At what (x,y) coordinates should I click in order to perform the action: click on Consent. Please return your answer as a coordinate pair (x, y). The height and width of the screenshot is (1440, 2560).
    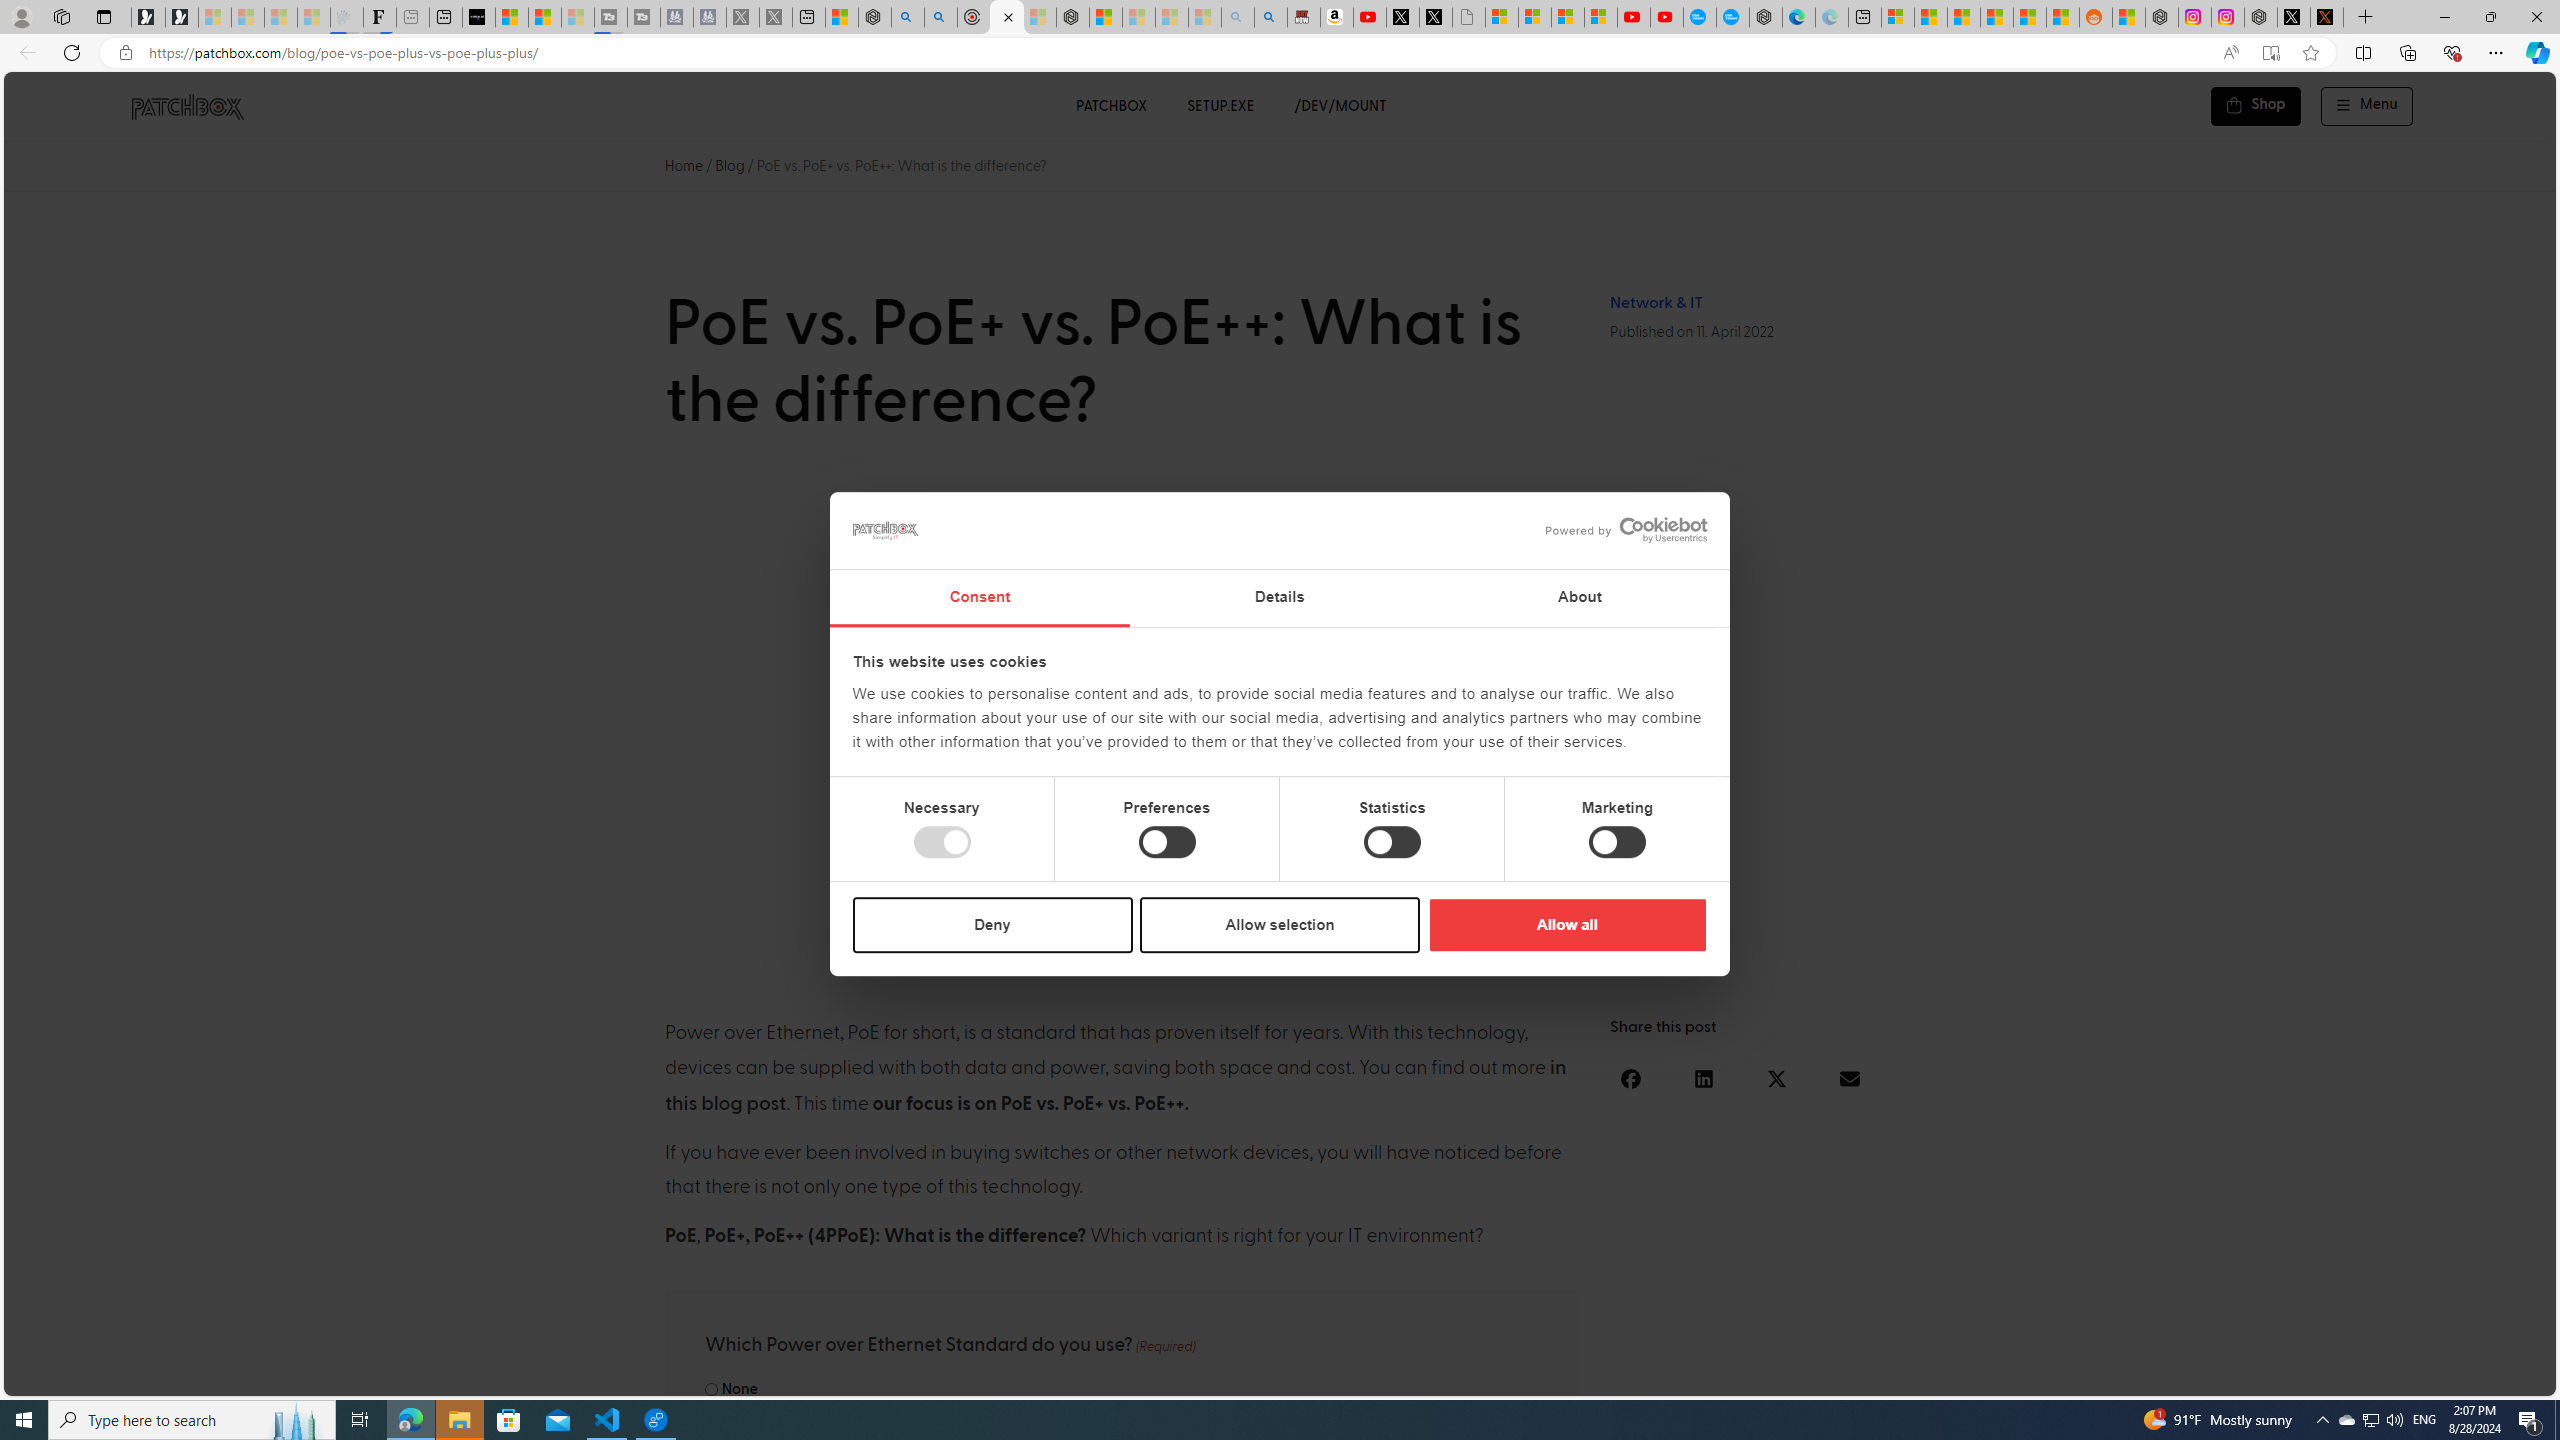
    Looking at the image, I should click on (978, 598).